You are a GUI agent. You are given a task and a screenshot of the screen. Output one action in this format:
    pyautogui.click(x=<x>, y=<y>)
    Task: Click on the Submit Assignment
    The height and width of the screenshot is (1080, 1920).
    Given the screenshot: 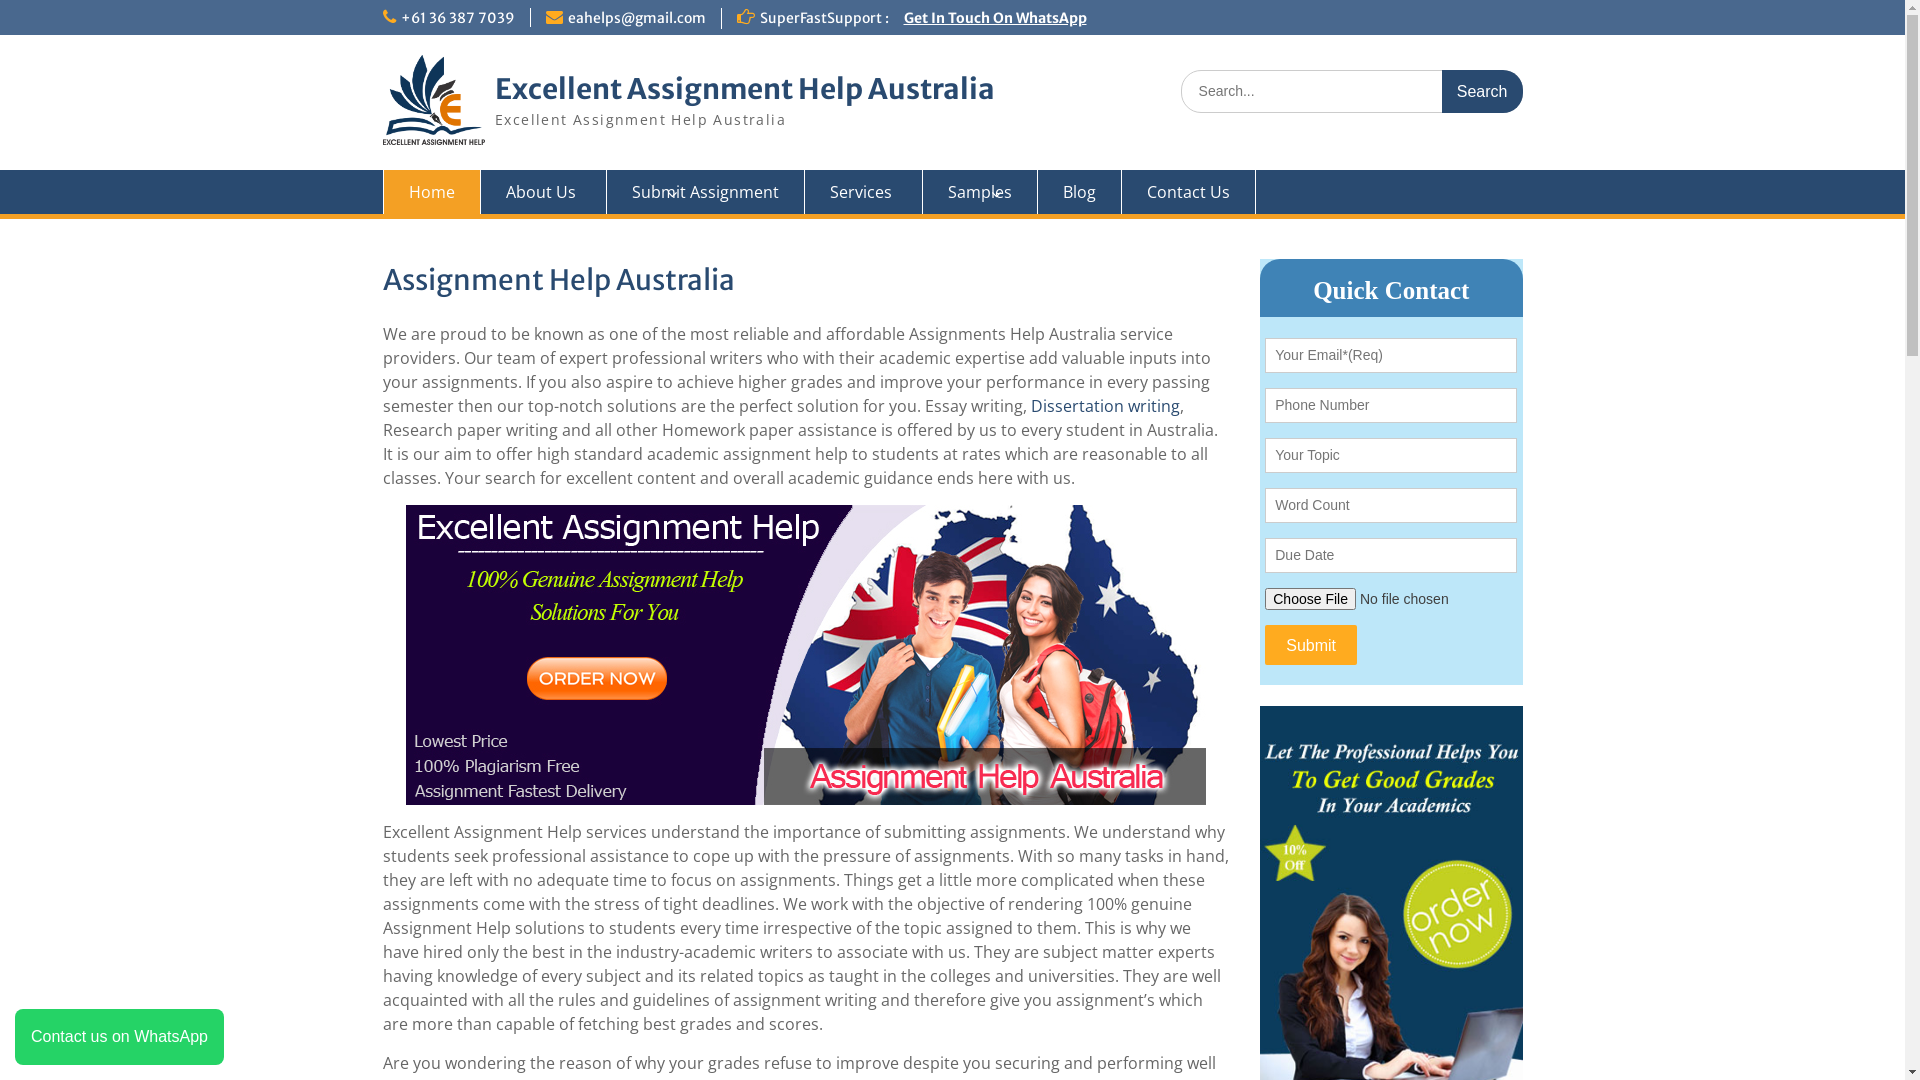 What is the action you would take?
    pyautogui.click(x=705, y=192)
    